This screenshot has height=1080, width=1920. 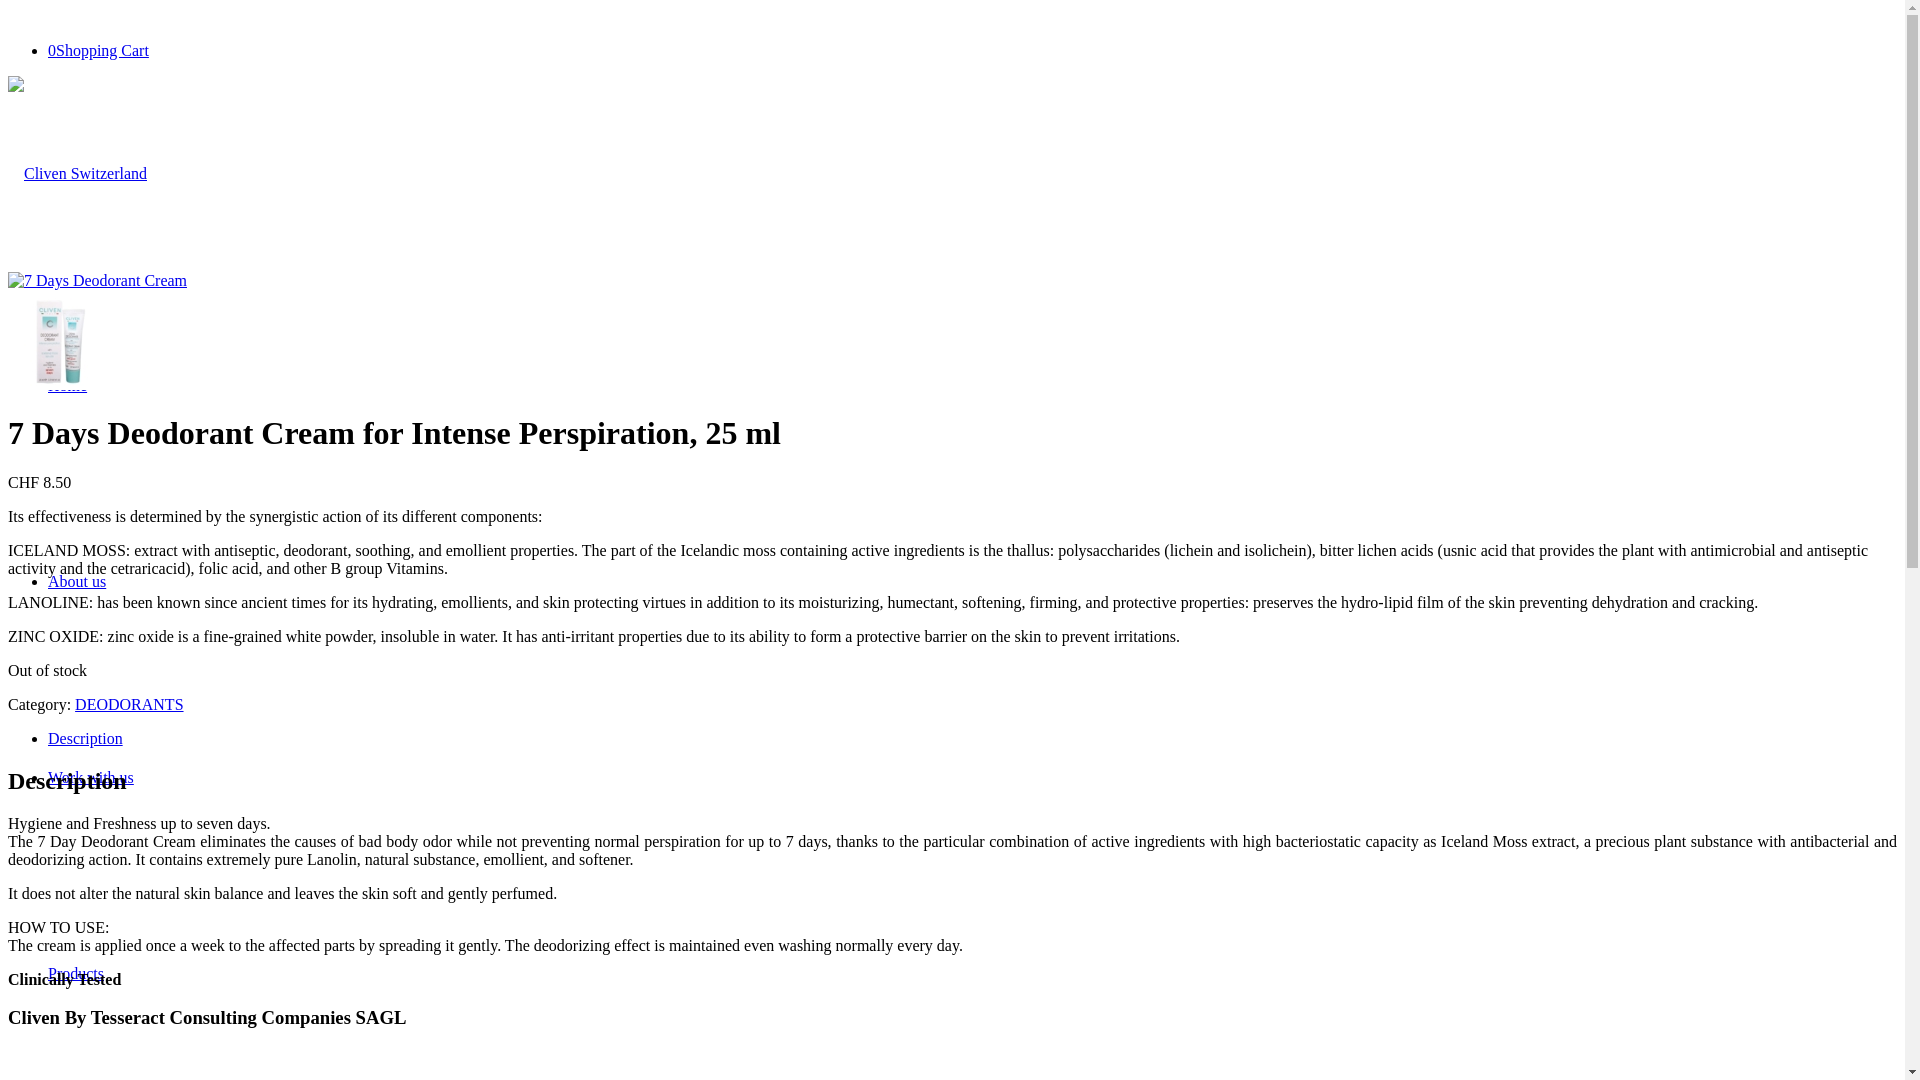 I want to click on Description, so click(x=85, y=738).